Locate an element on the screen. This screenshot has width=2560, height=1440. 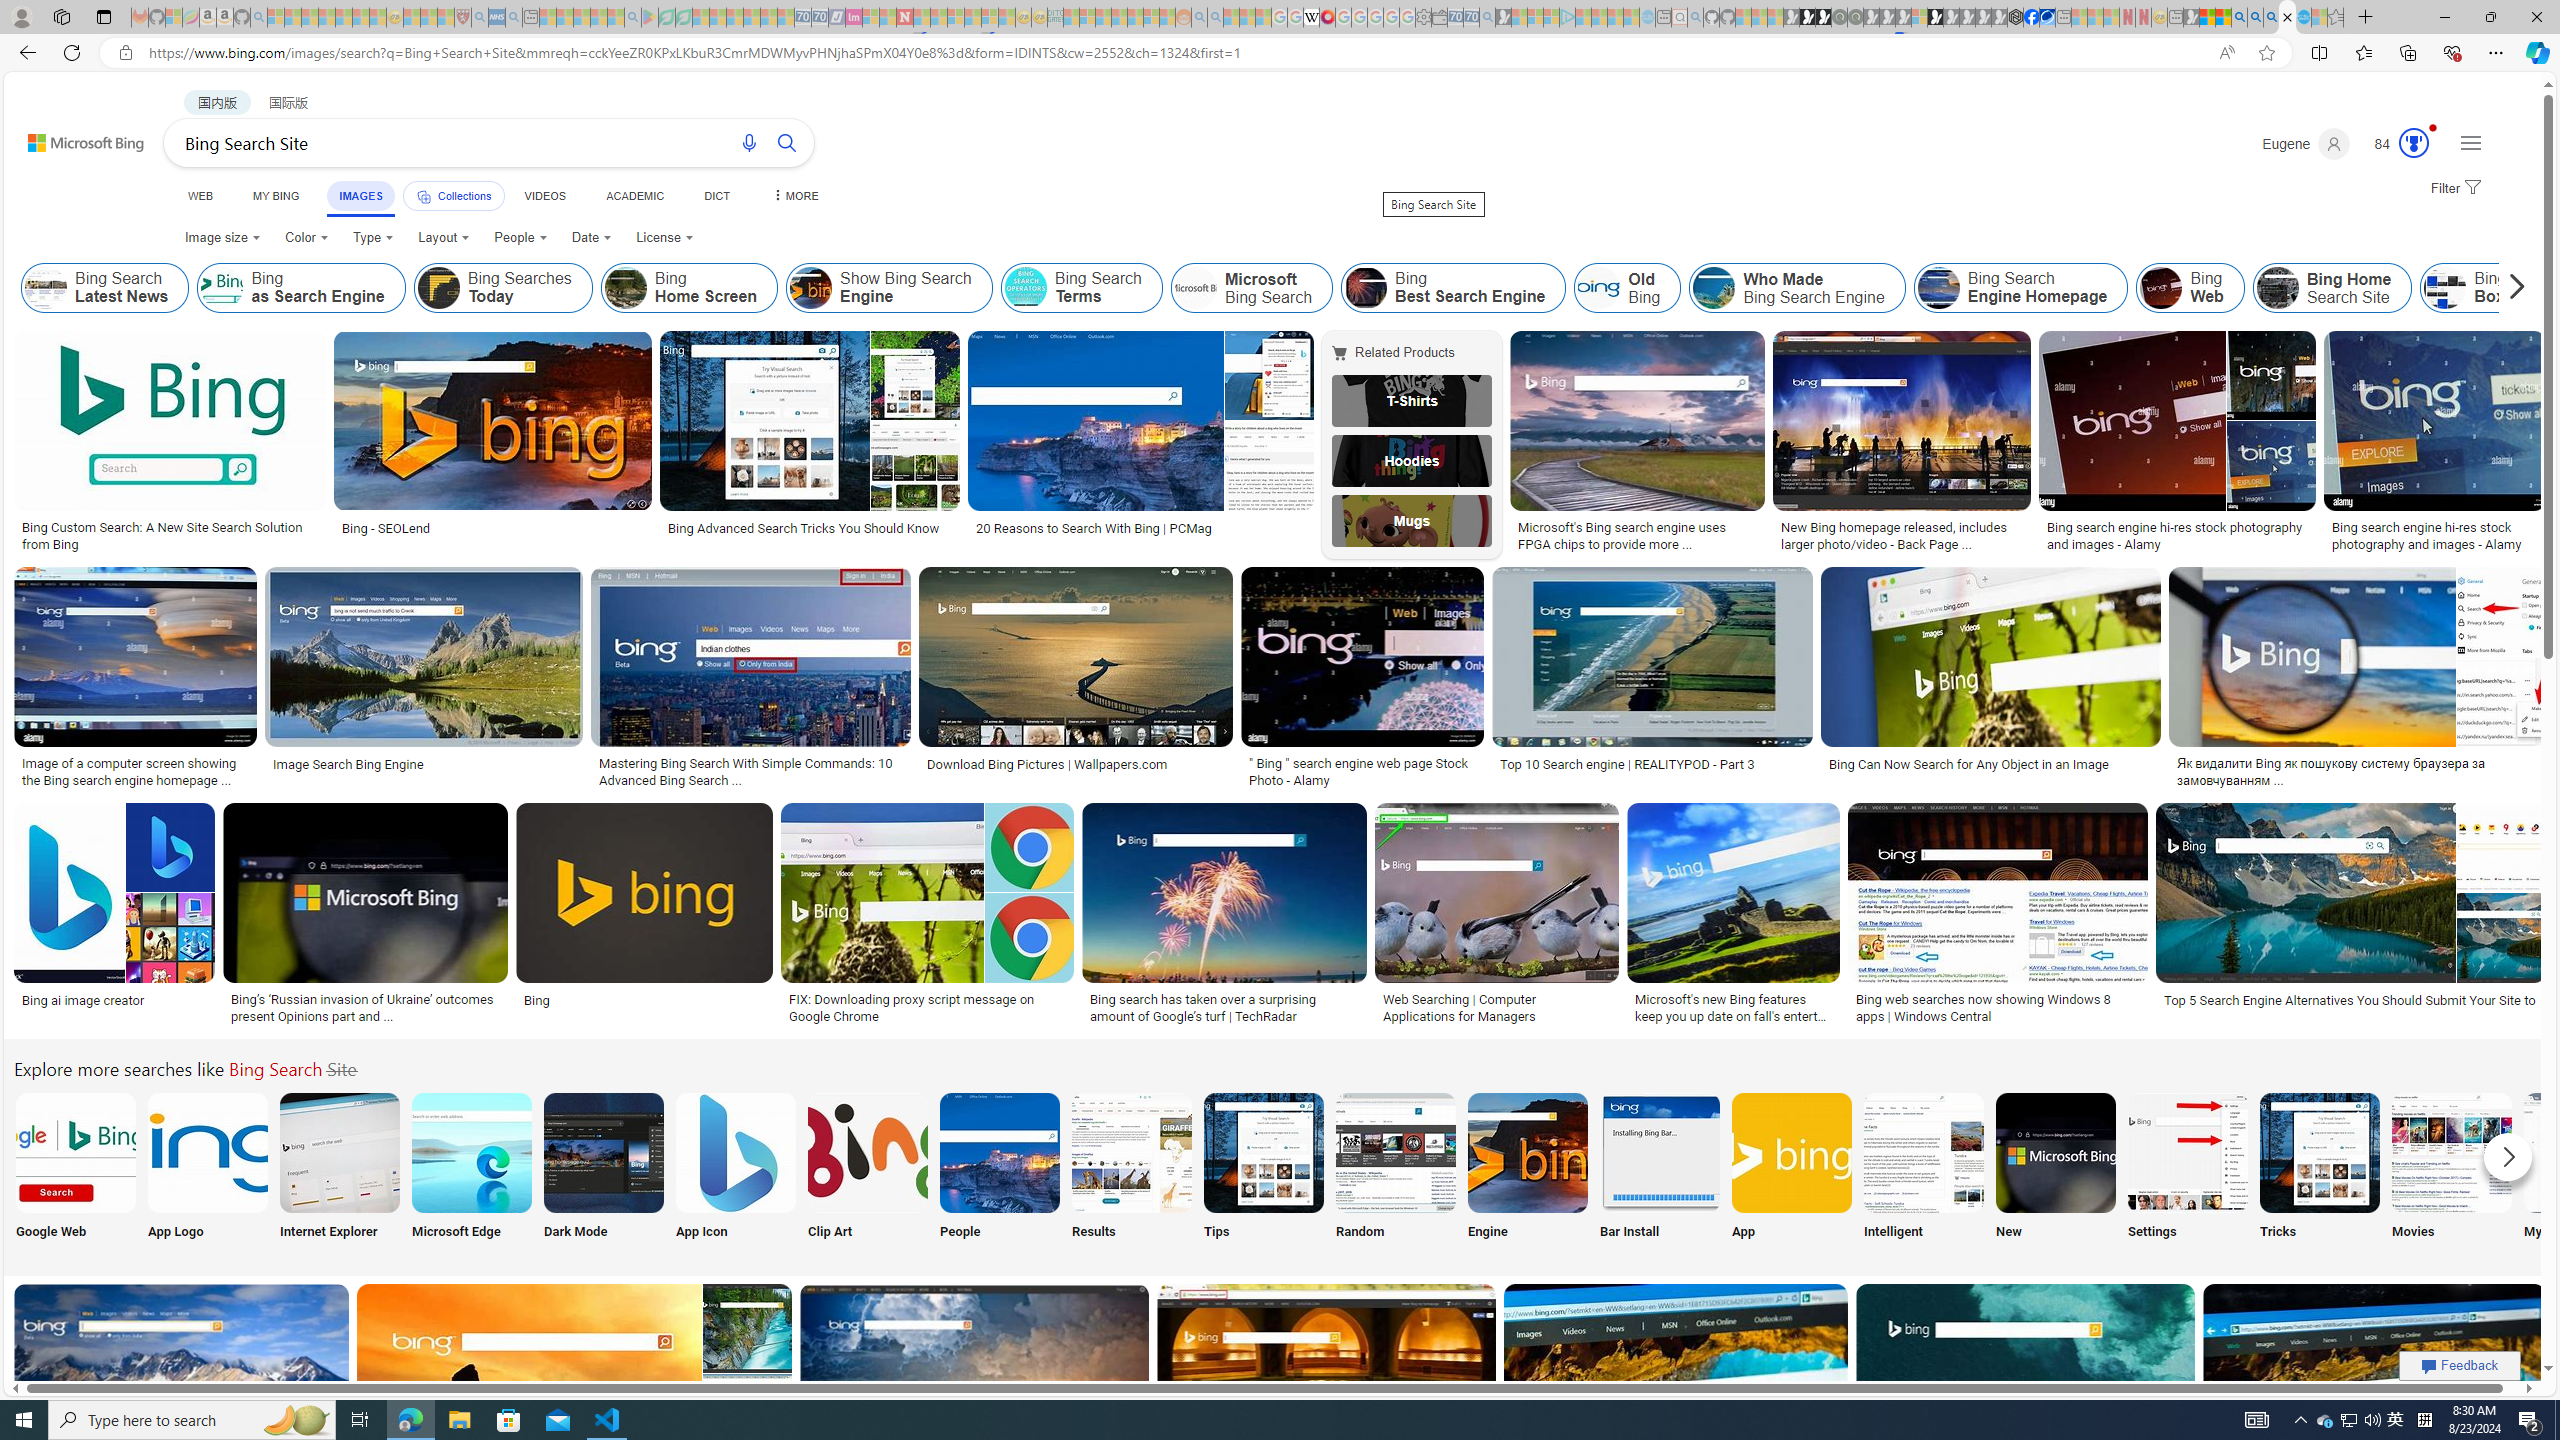
Bing search engine started by microsoft | Hot GozzipSave is located at coordinates (184, 1398).